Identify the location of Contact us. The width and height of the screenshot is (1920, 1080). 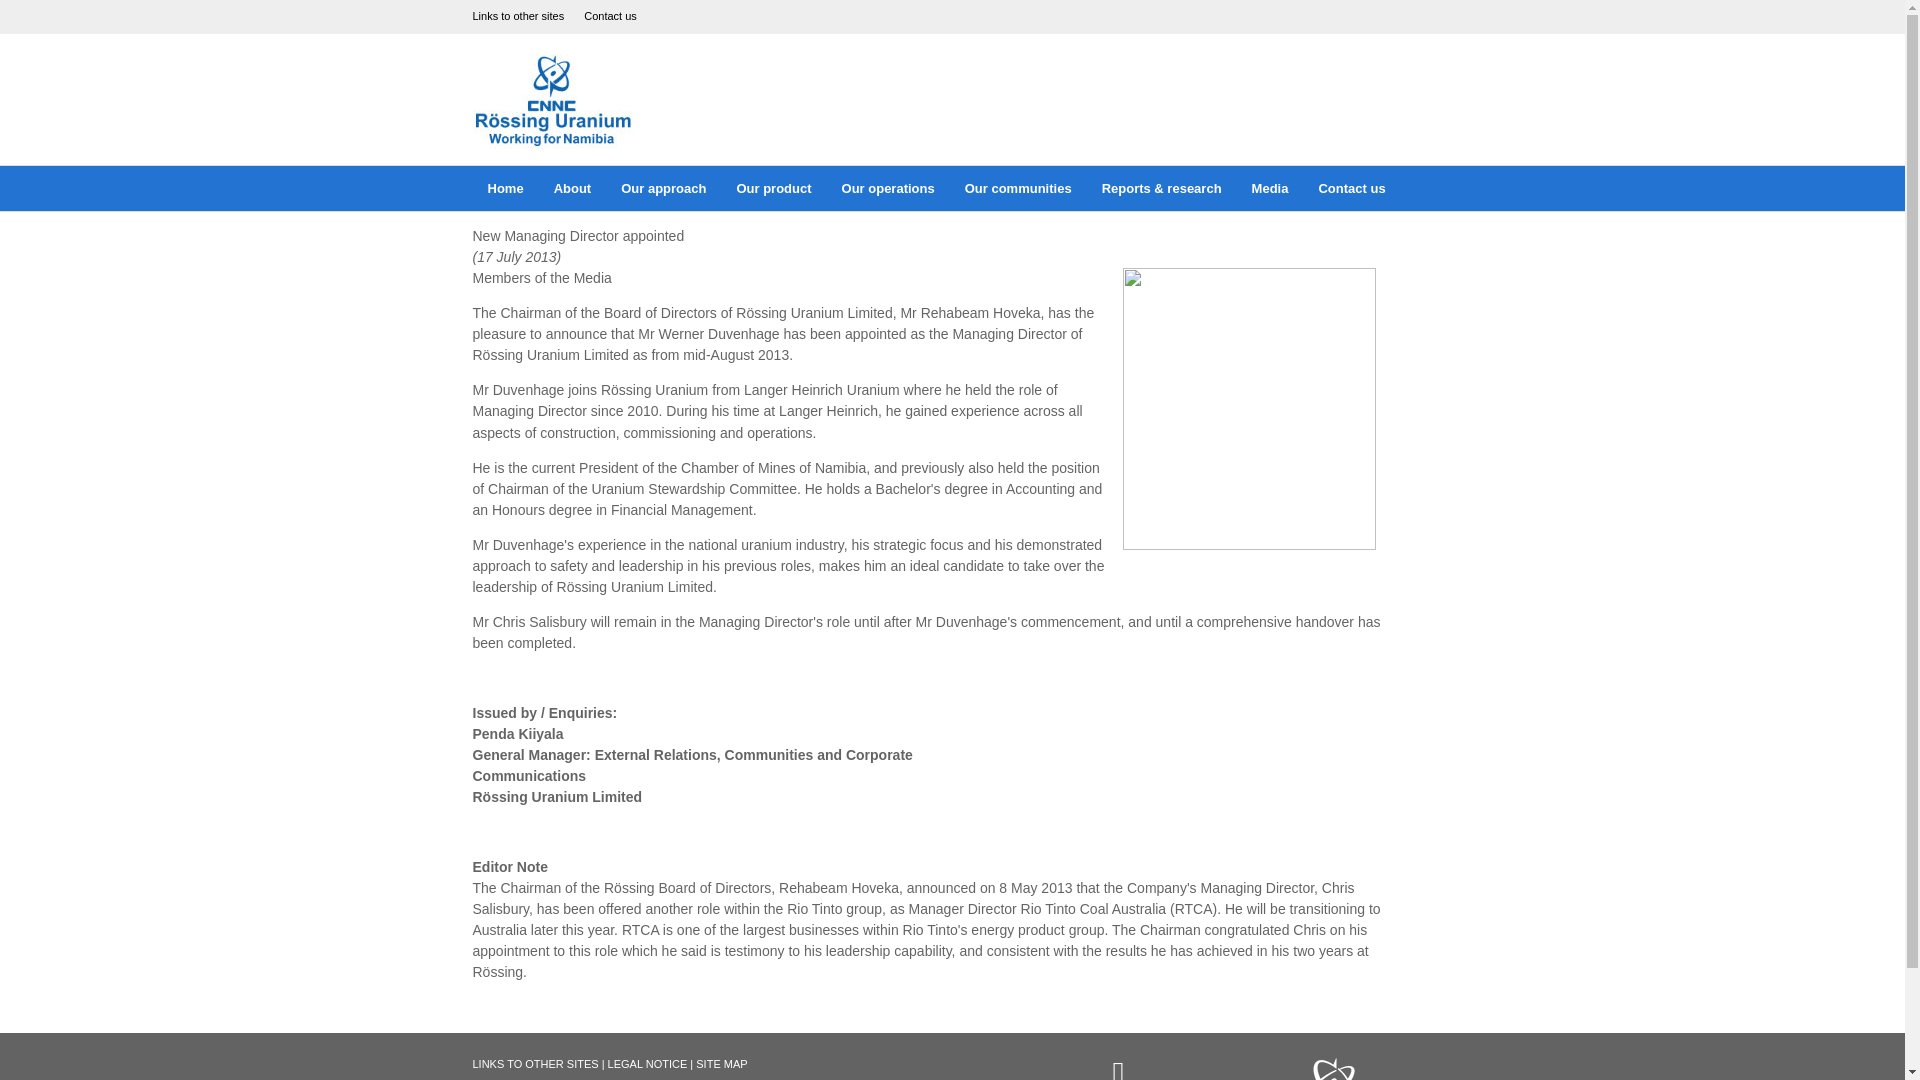
(610, 16).